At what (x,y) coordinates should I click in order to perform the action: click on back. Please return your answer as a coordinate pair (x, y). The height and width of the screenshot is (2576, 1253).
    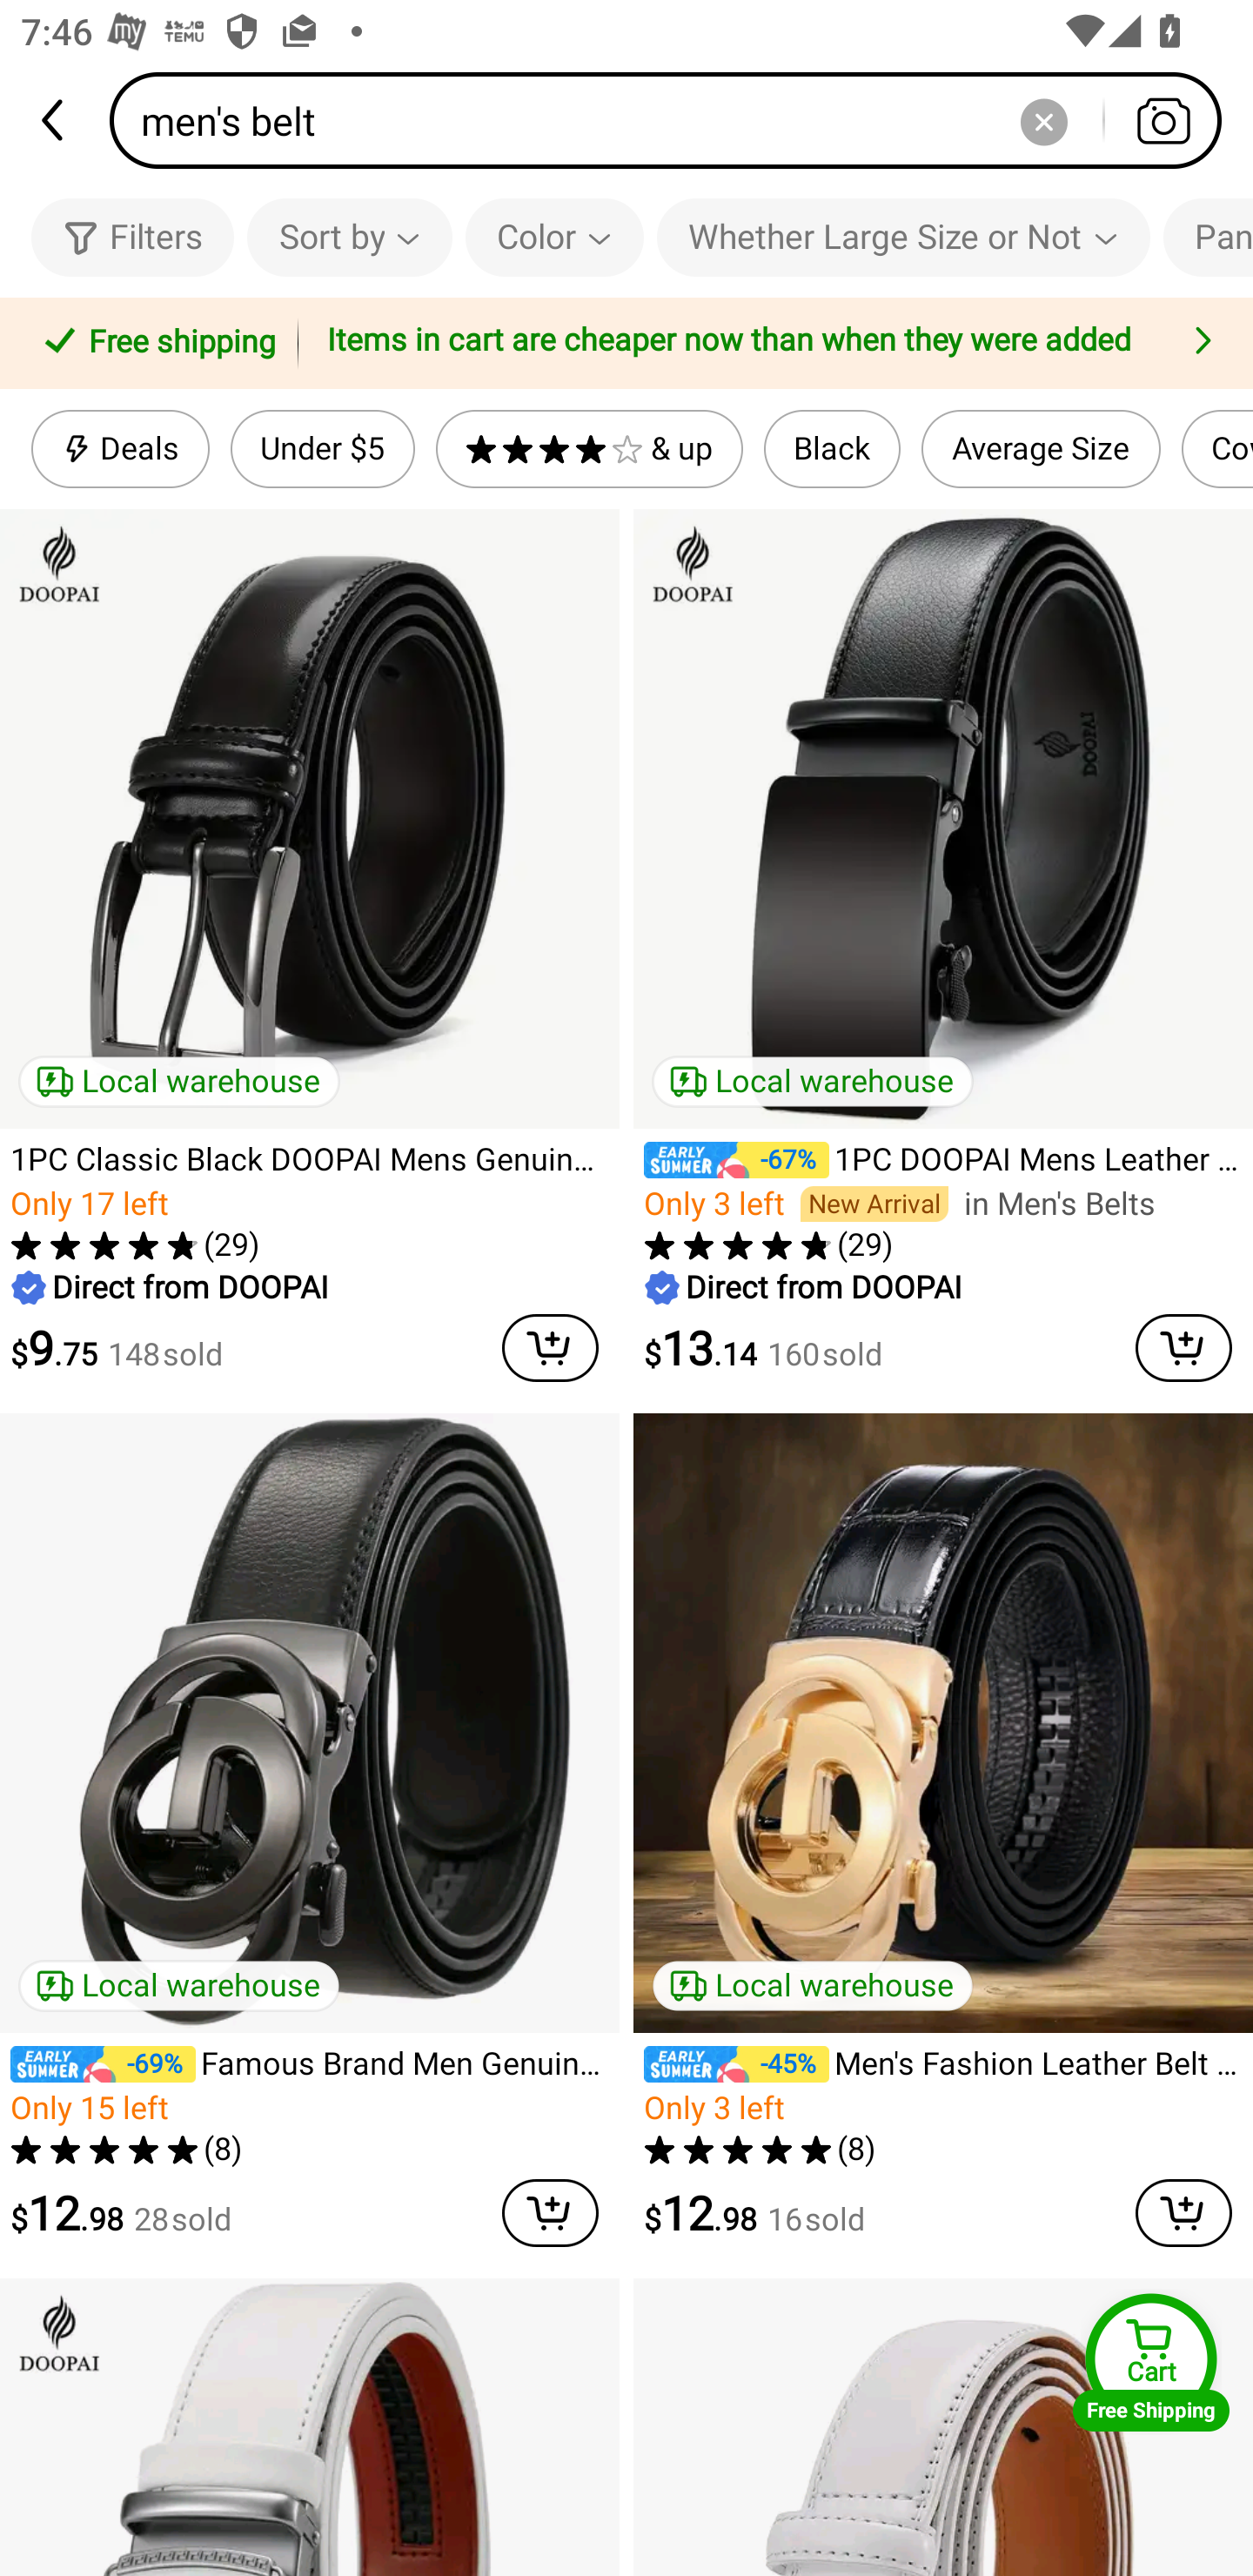
    Looking at the image, I should click on (55, 120).